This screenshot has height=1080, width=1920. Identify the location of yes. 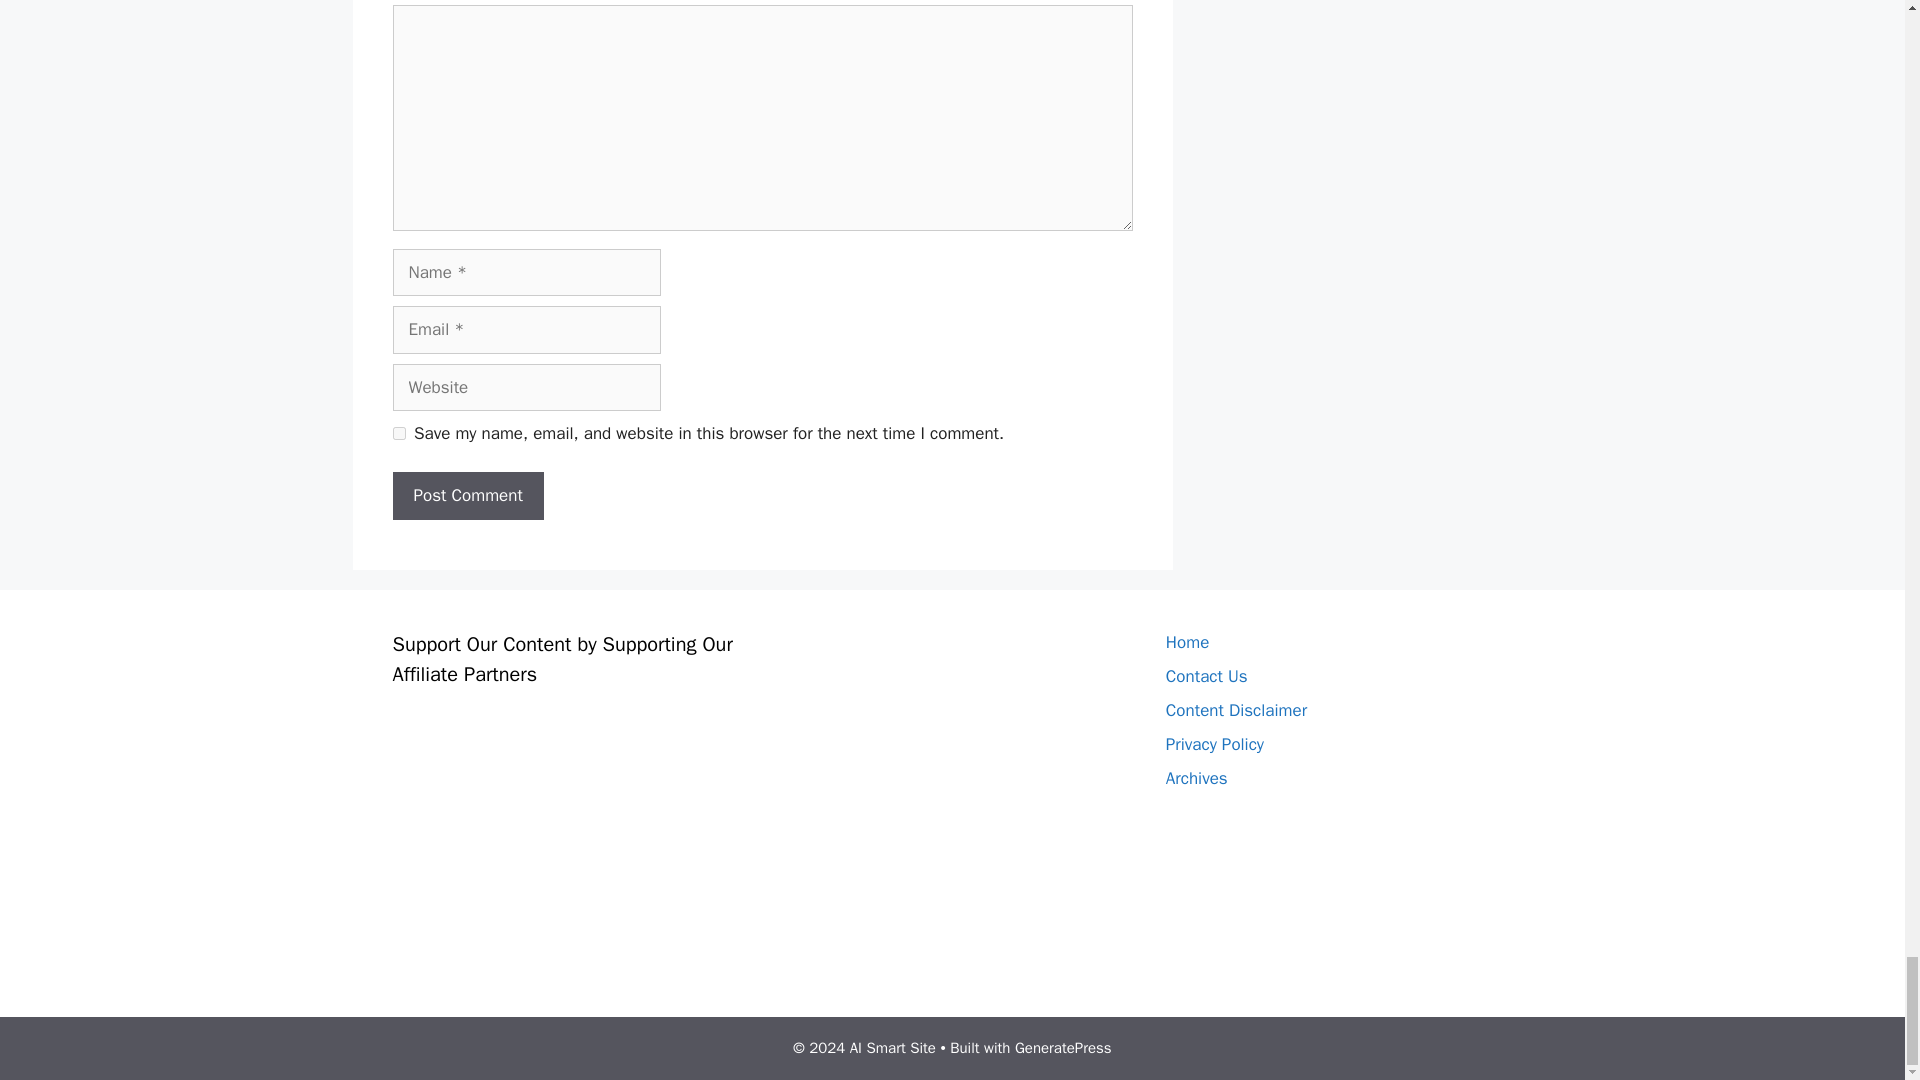
(398, 432).